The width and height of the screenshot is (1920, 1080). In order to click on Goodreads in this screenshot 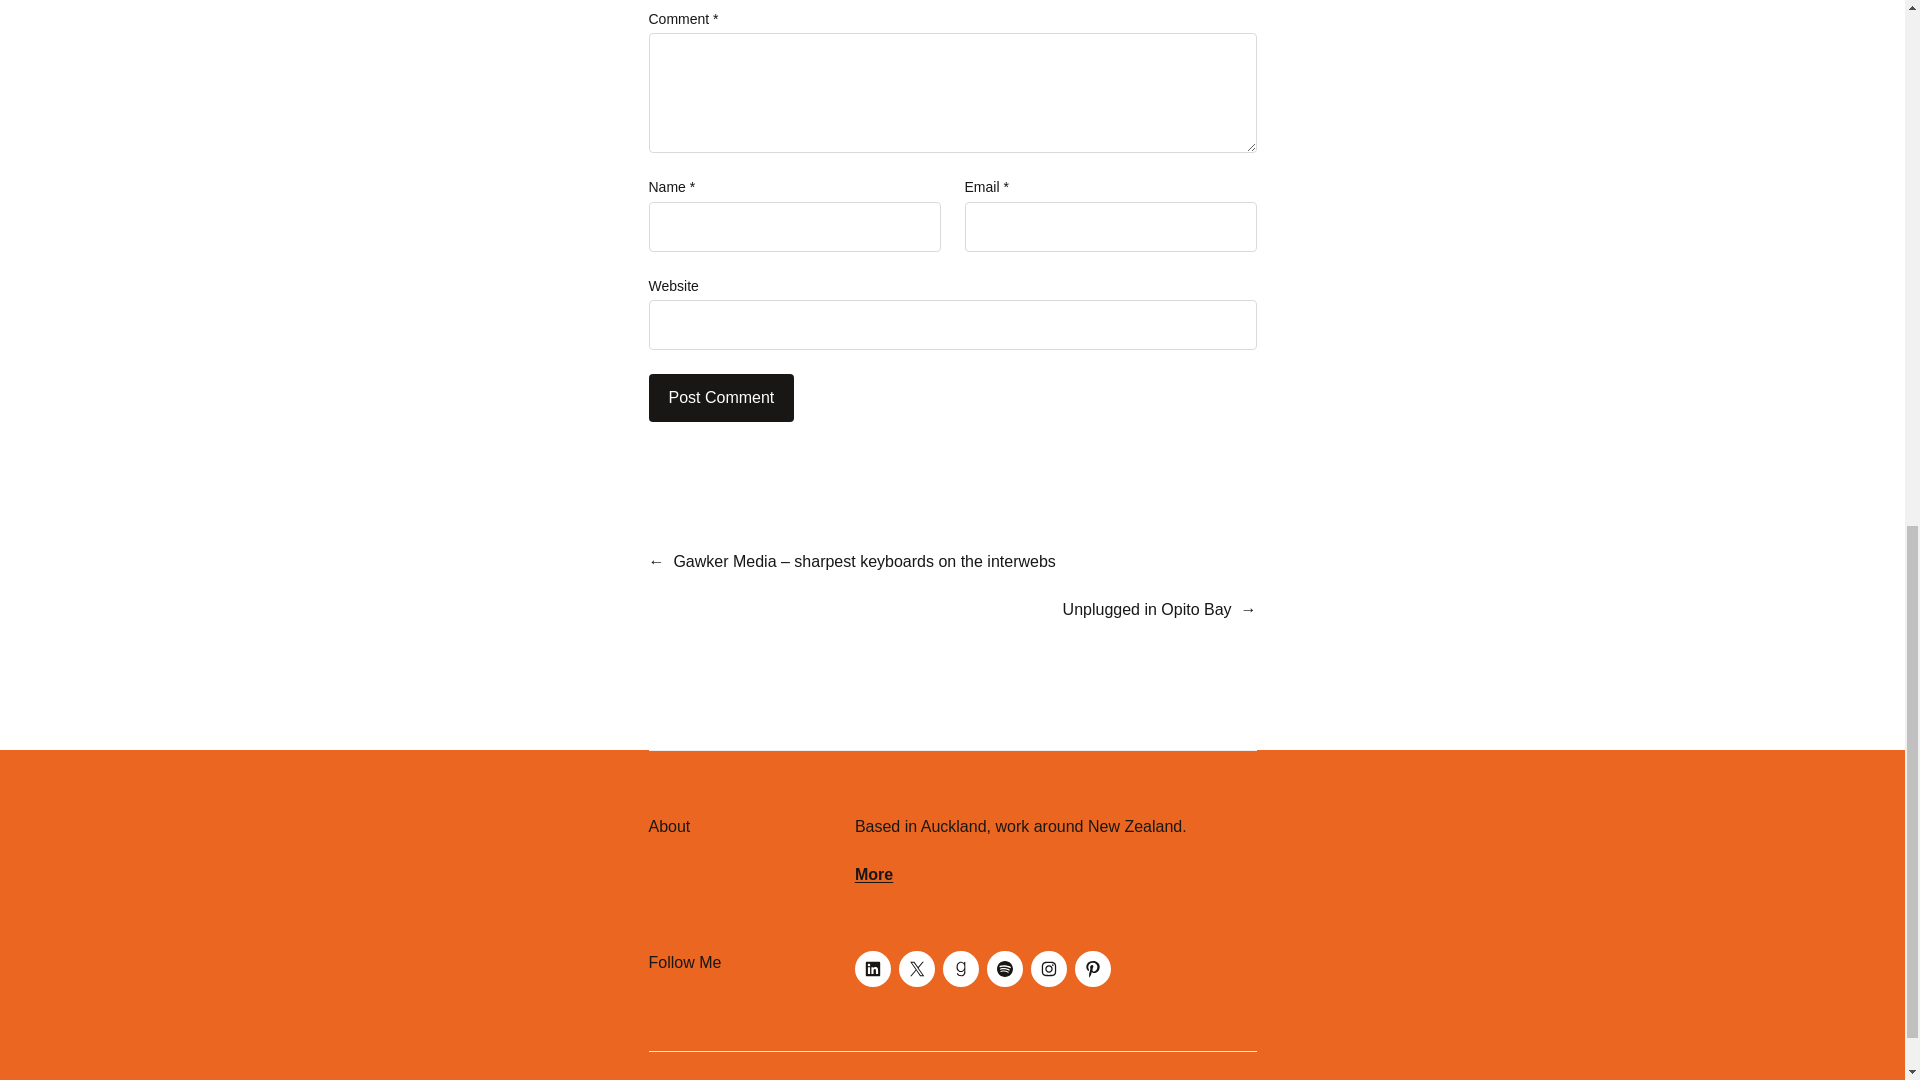, I will do `click(960, 969)`.